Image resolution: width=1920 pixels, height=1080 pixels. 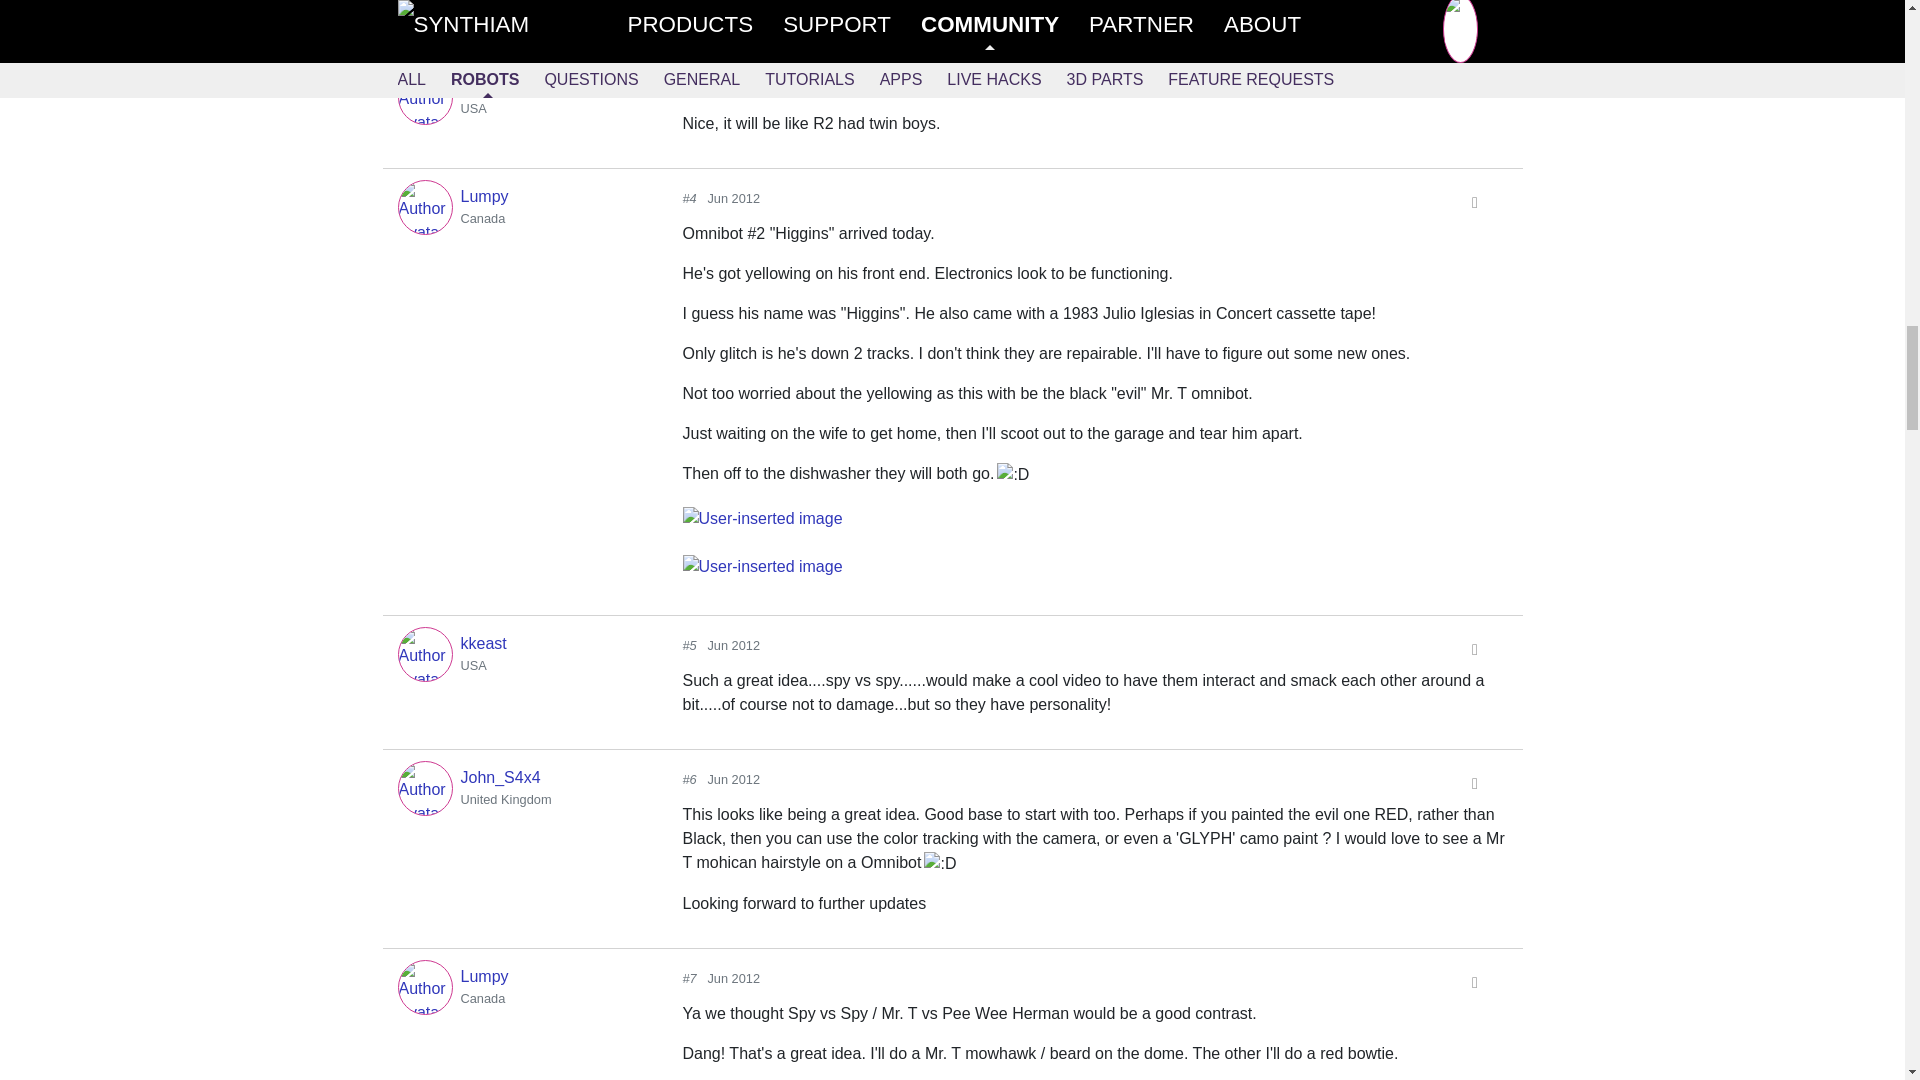 What do you see at coordinates (733, 978) in the screenshot?
I see `2012-06-05 21:58 UTC` at bounding box center [733, 978].